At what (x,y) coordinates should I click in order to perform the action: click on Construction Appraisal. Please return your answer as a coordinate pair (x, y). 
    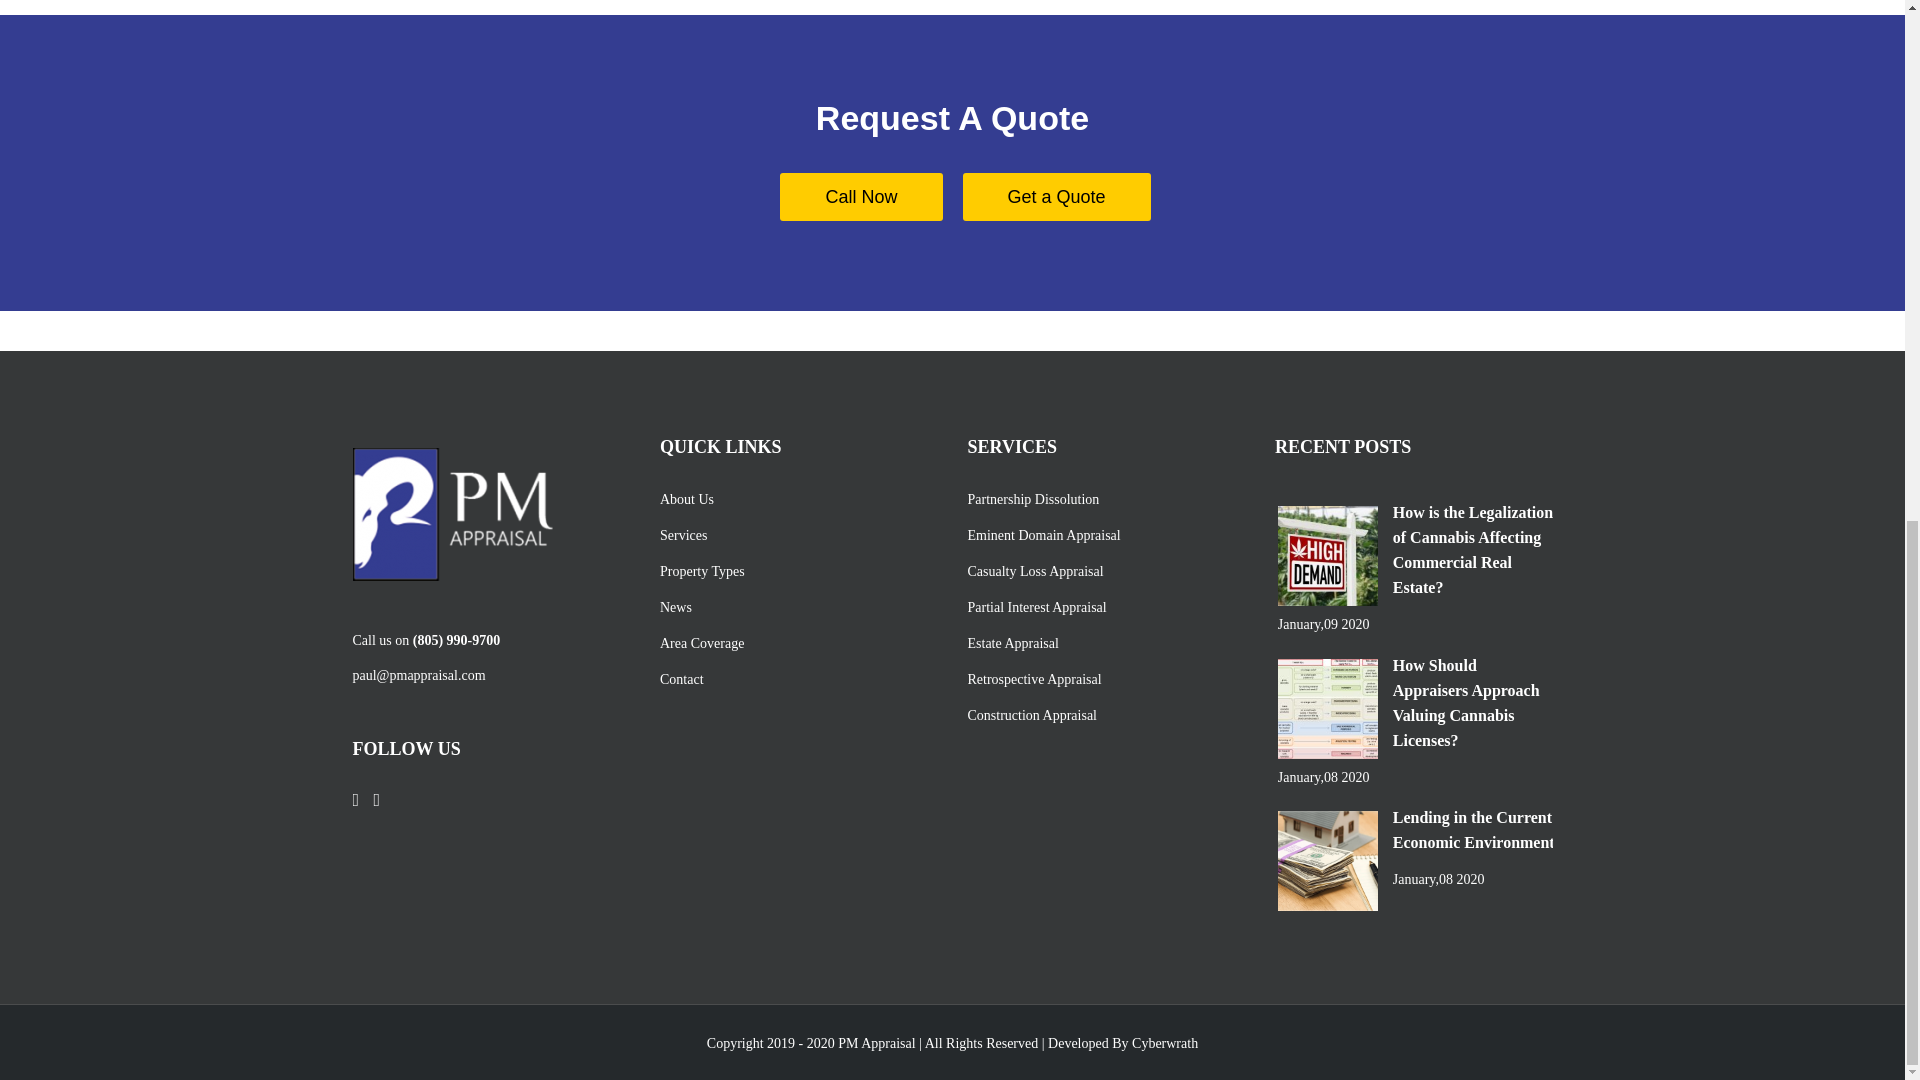
    Looking at the image, I should click on (1102, 715).